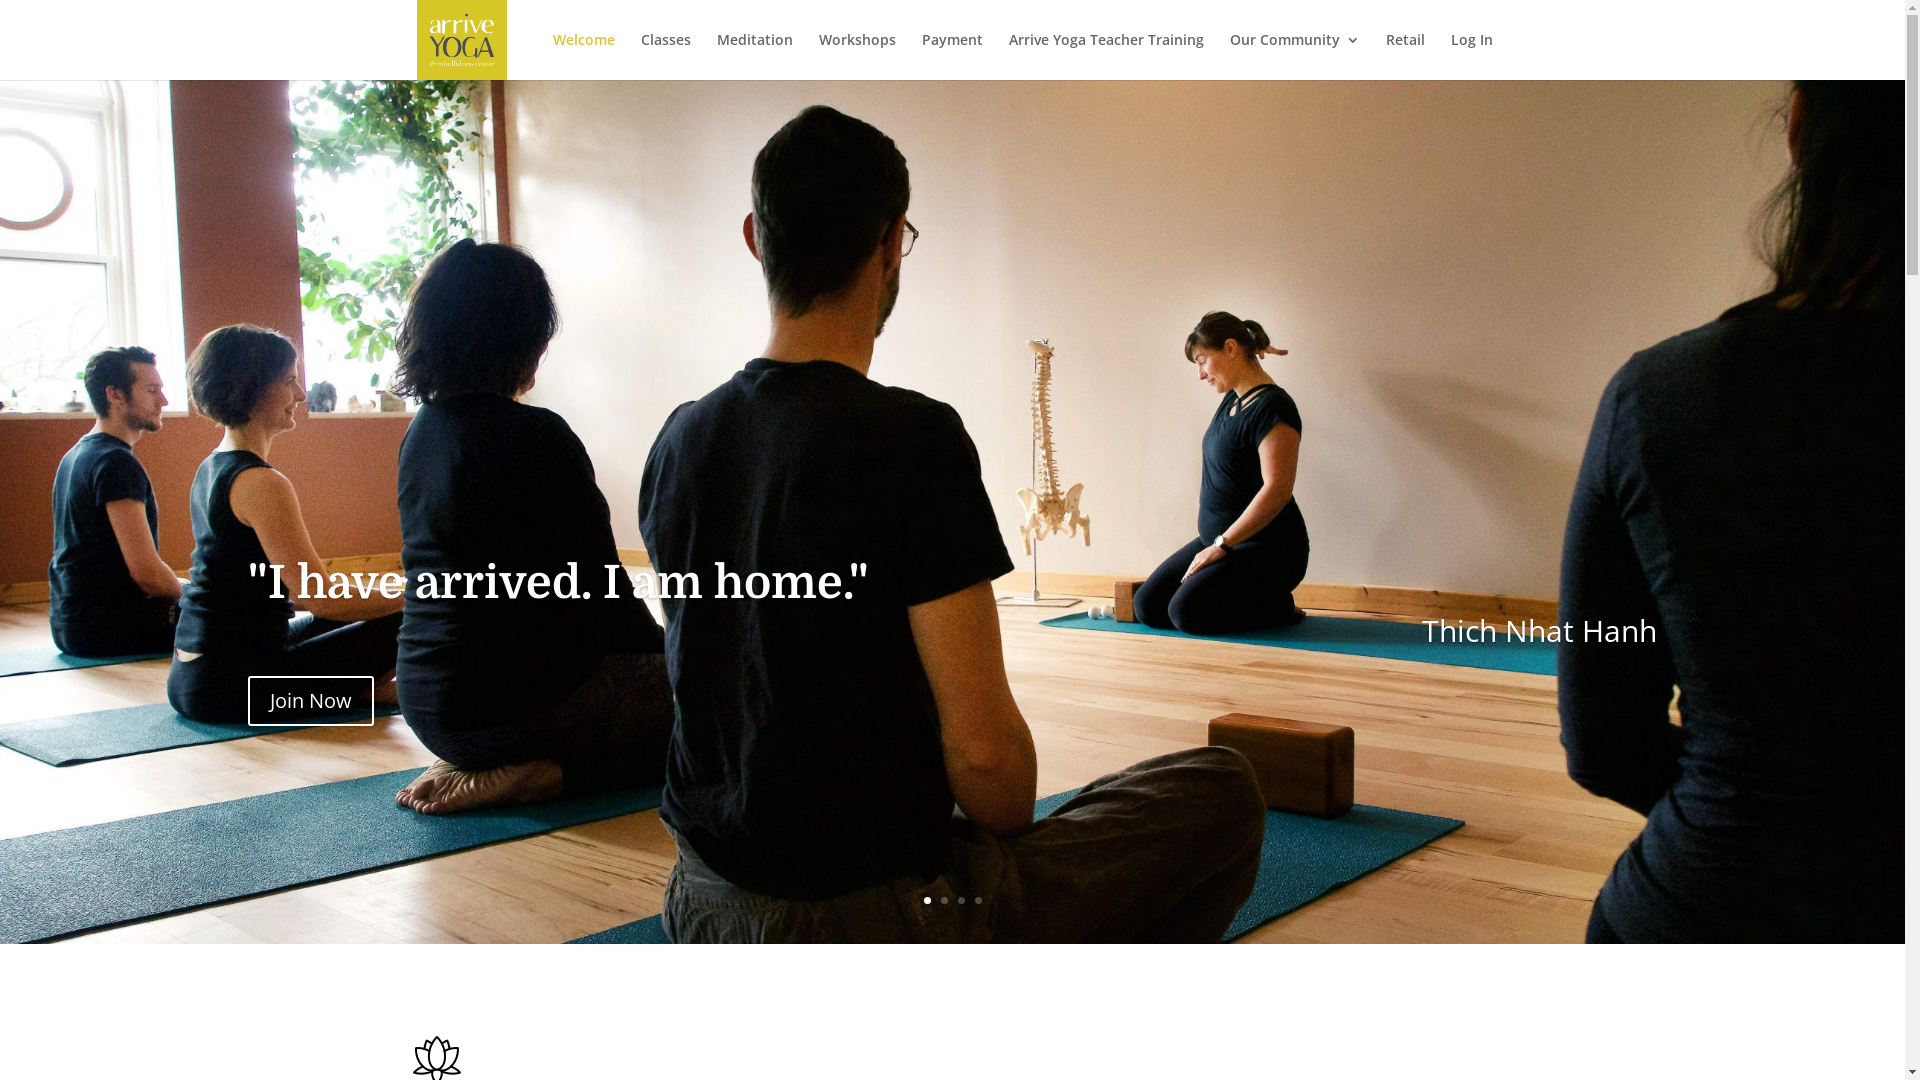  Describe the element at coordinates (978, 900) in the screenshot. I see `4` at that location.